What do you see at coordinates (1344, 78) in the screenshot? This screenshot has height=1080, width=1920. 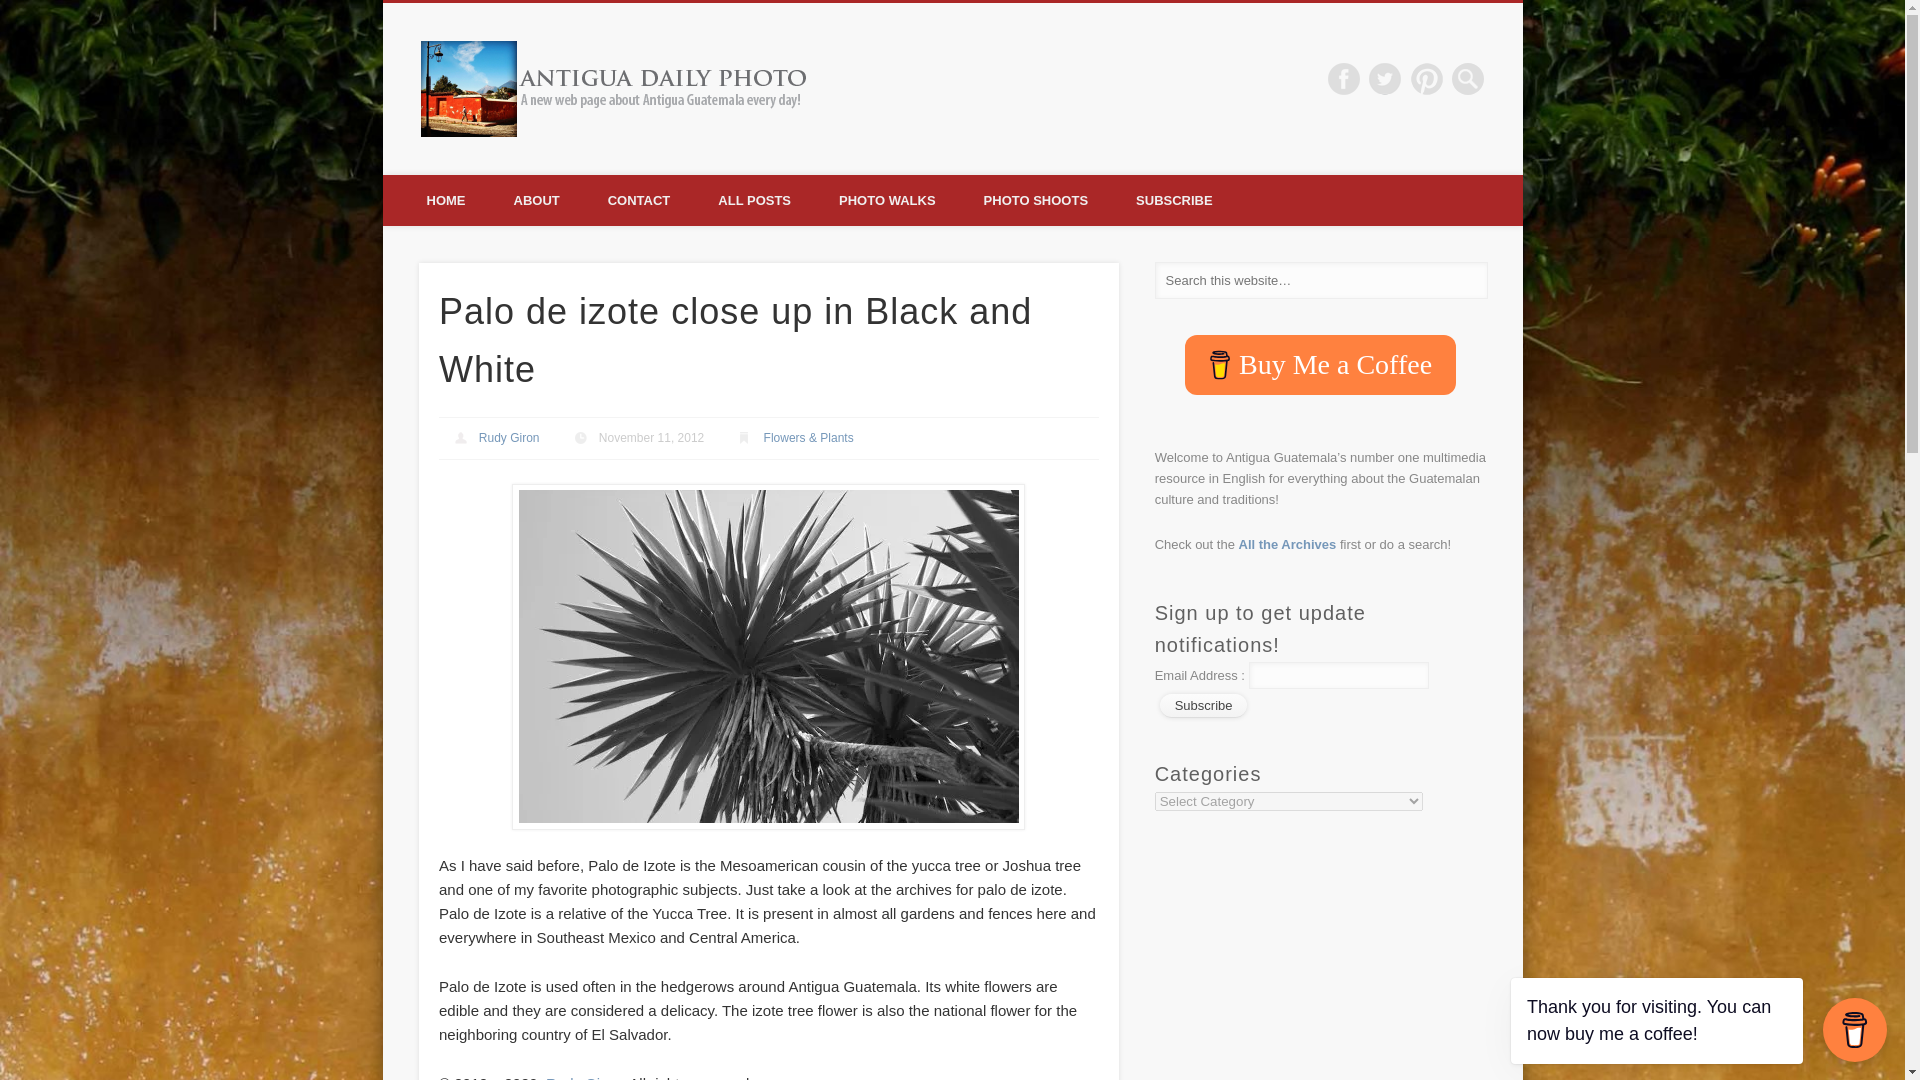 I see `Facebook` at bounding box center [1344, 78].